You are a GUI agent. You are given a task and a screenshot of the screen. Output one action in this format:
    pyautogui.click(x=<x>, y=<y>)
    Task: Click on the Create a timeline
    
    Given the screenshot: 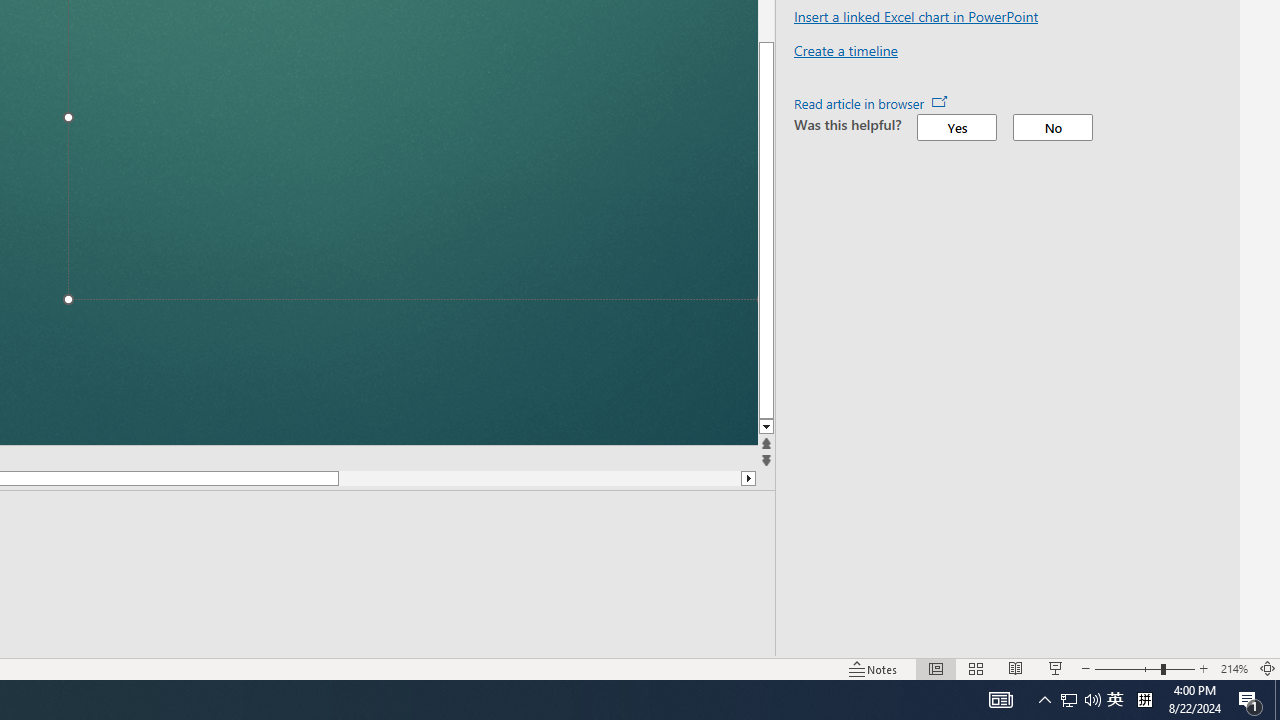 What is the action you would take?
    pyautogui.click(x=846, y=50)
    